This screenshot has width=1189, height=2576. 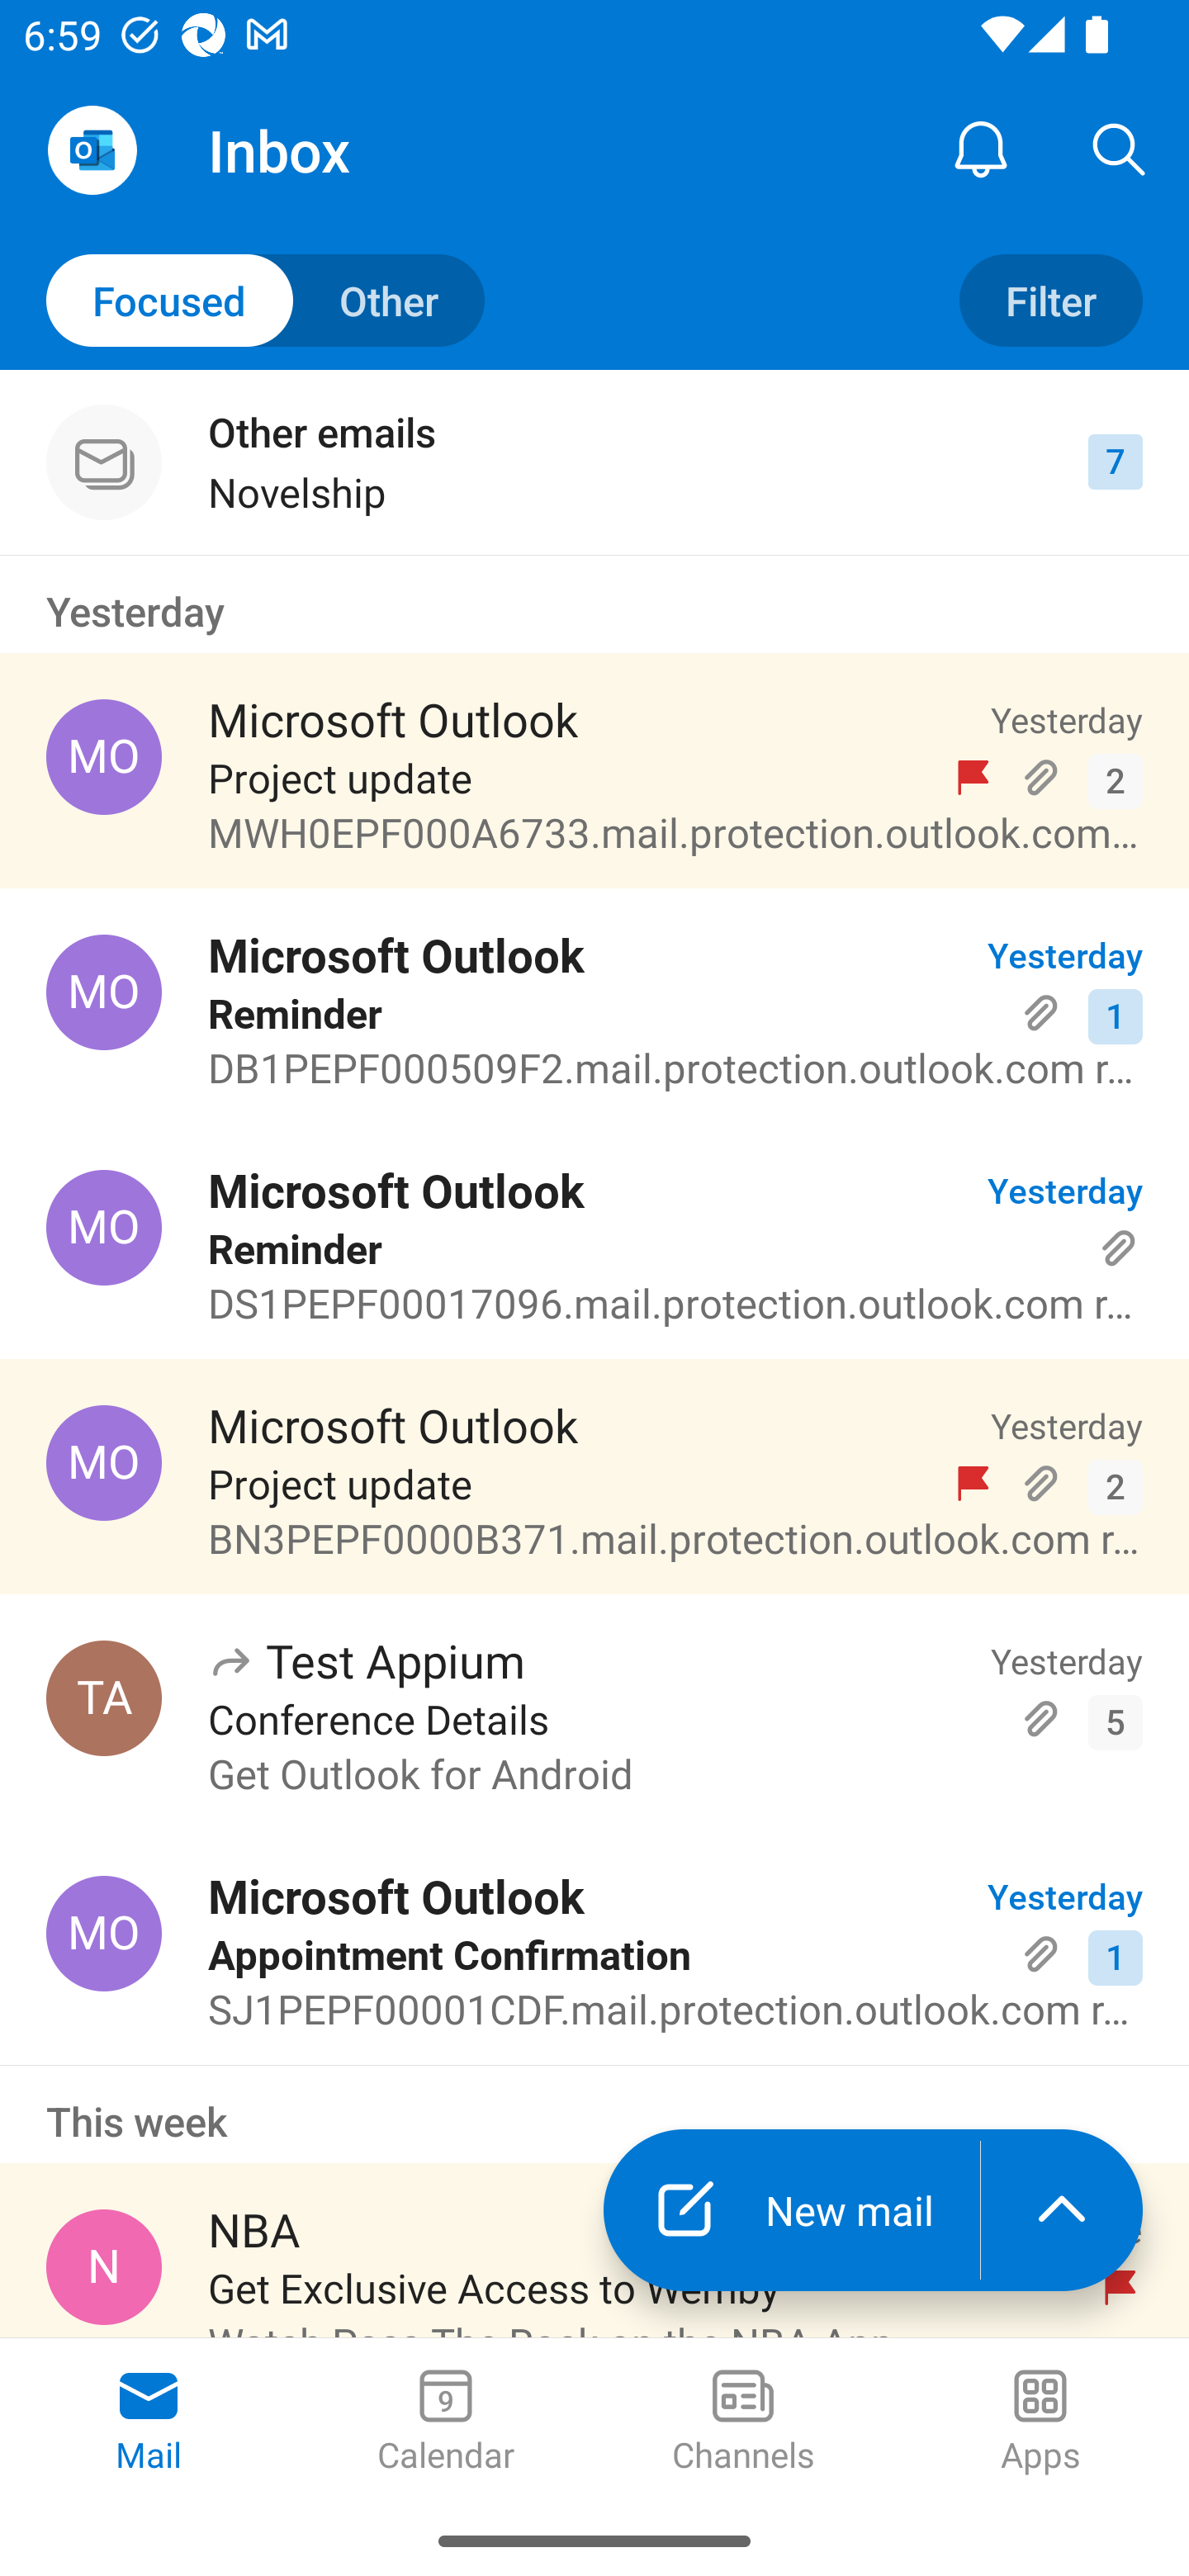 What do you see at coordinates (104, 2267) in the screenshot?
I see `NBA, NBA@email.nba.com` at bounding box center [104, 2267].